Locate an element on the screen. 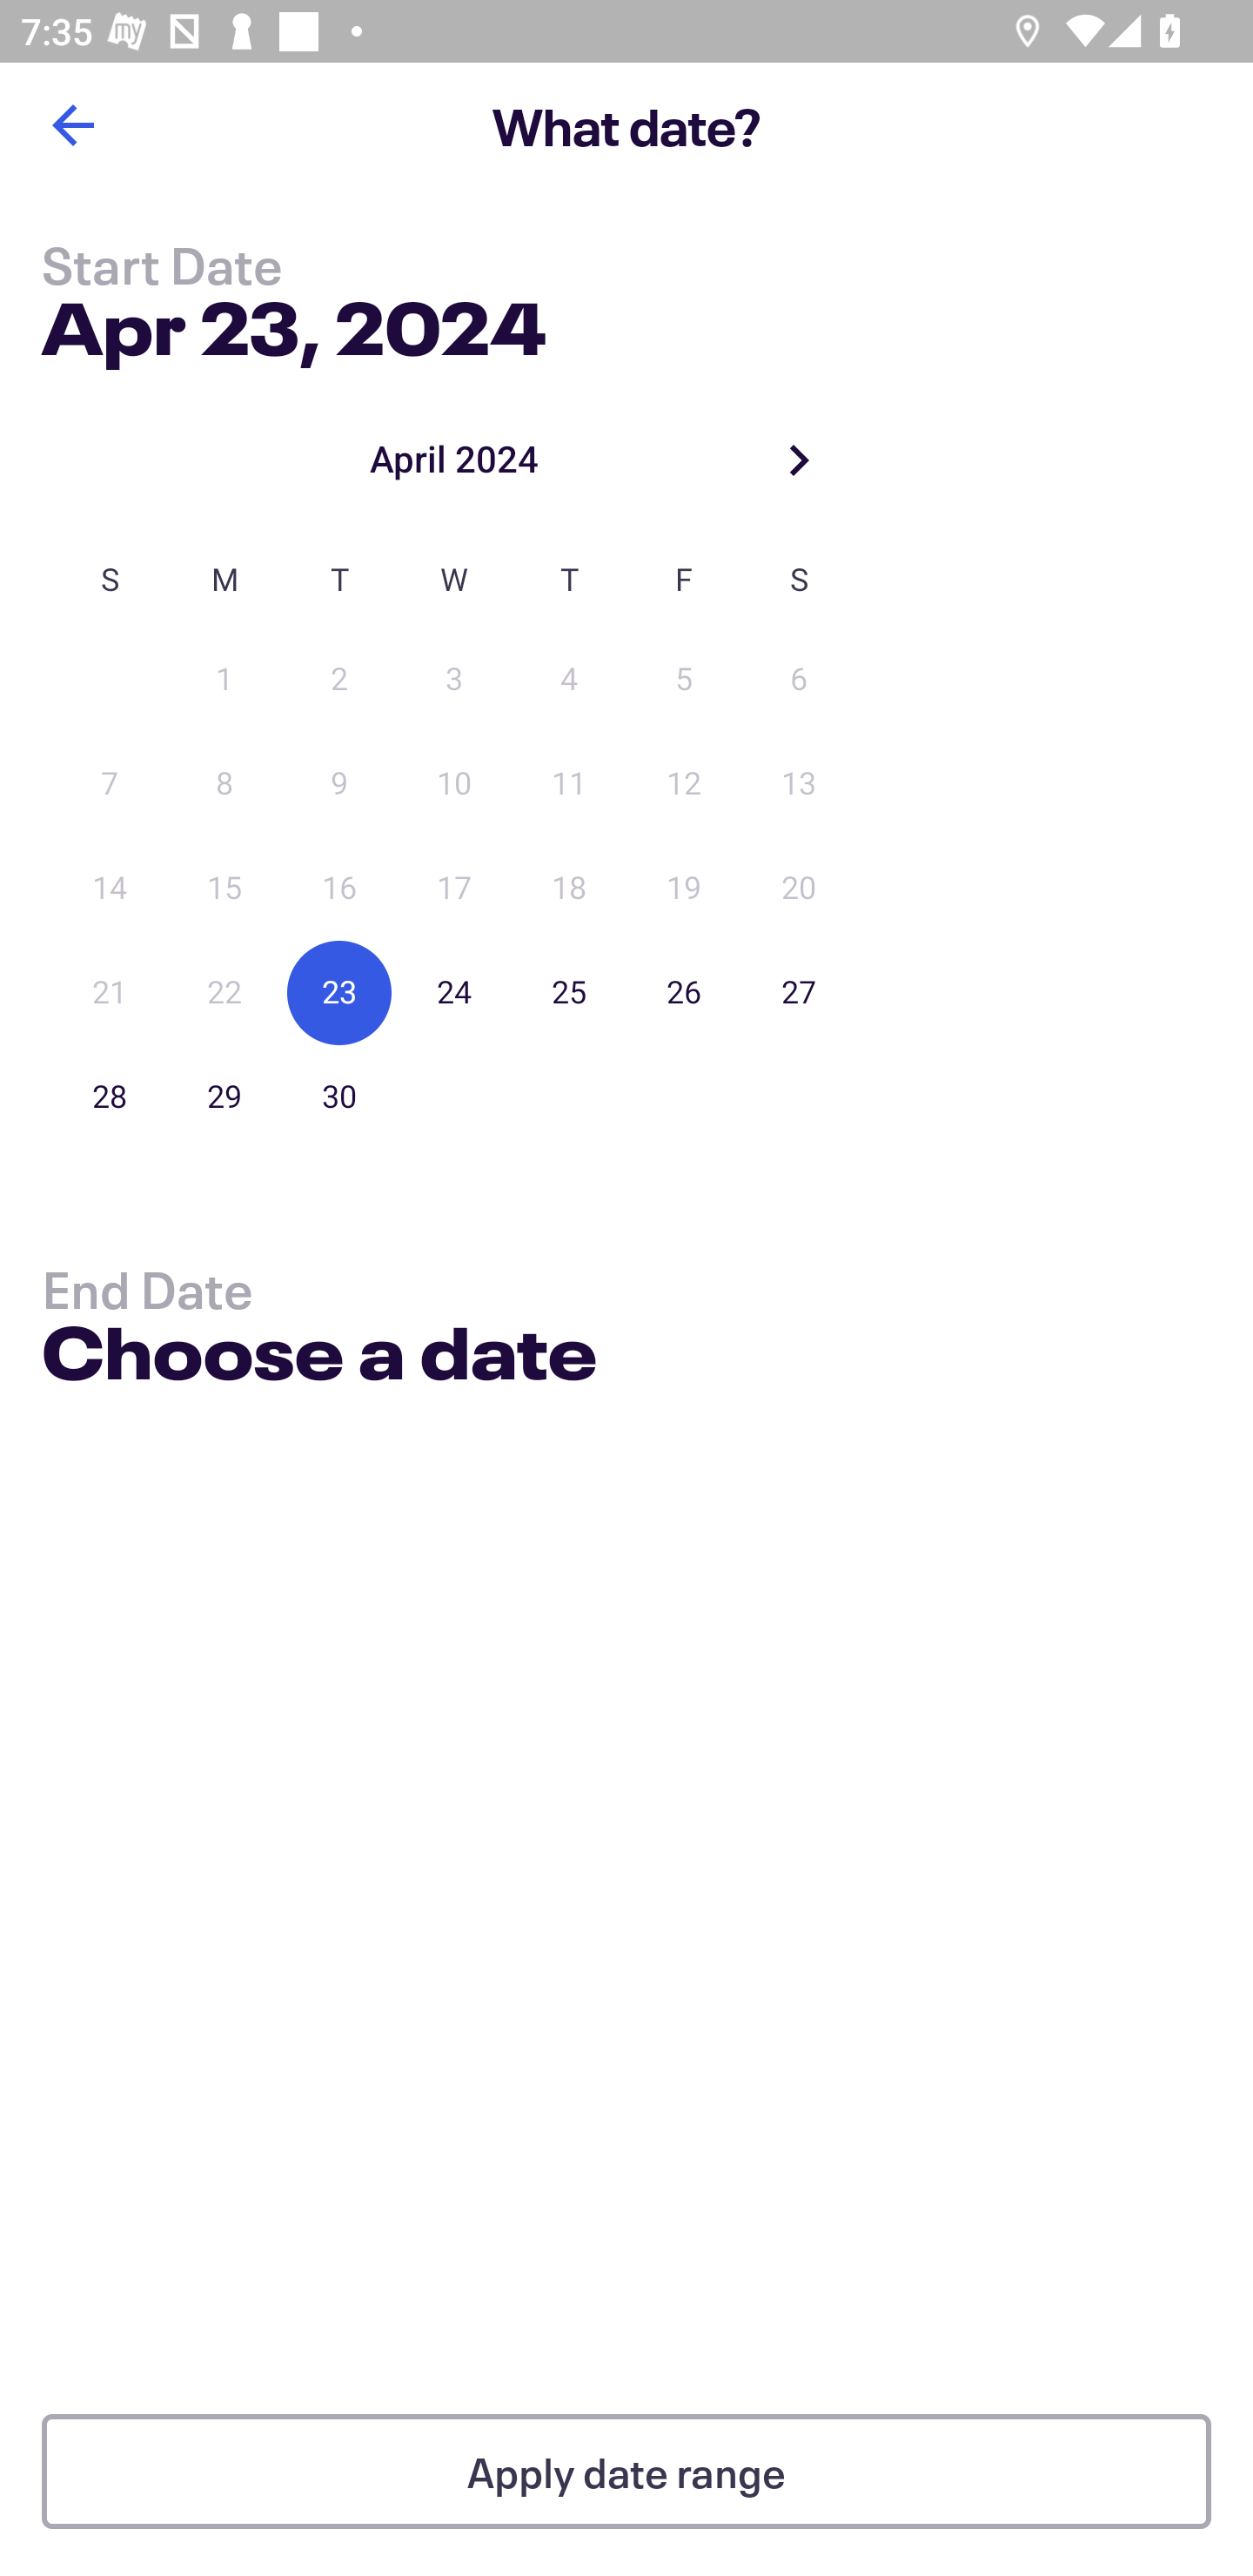  12 12 April 2024 is located at coordinates (684, 784).